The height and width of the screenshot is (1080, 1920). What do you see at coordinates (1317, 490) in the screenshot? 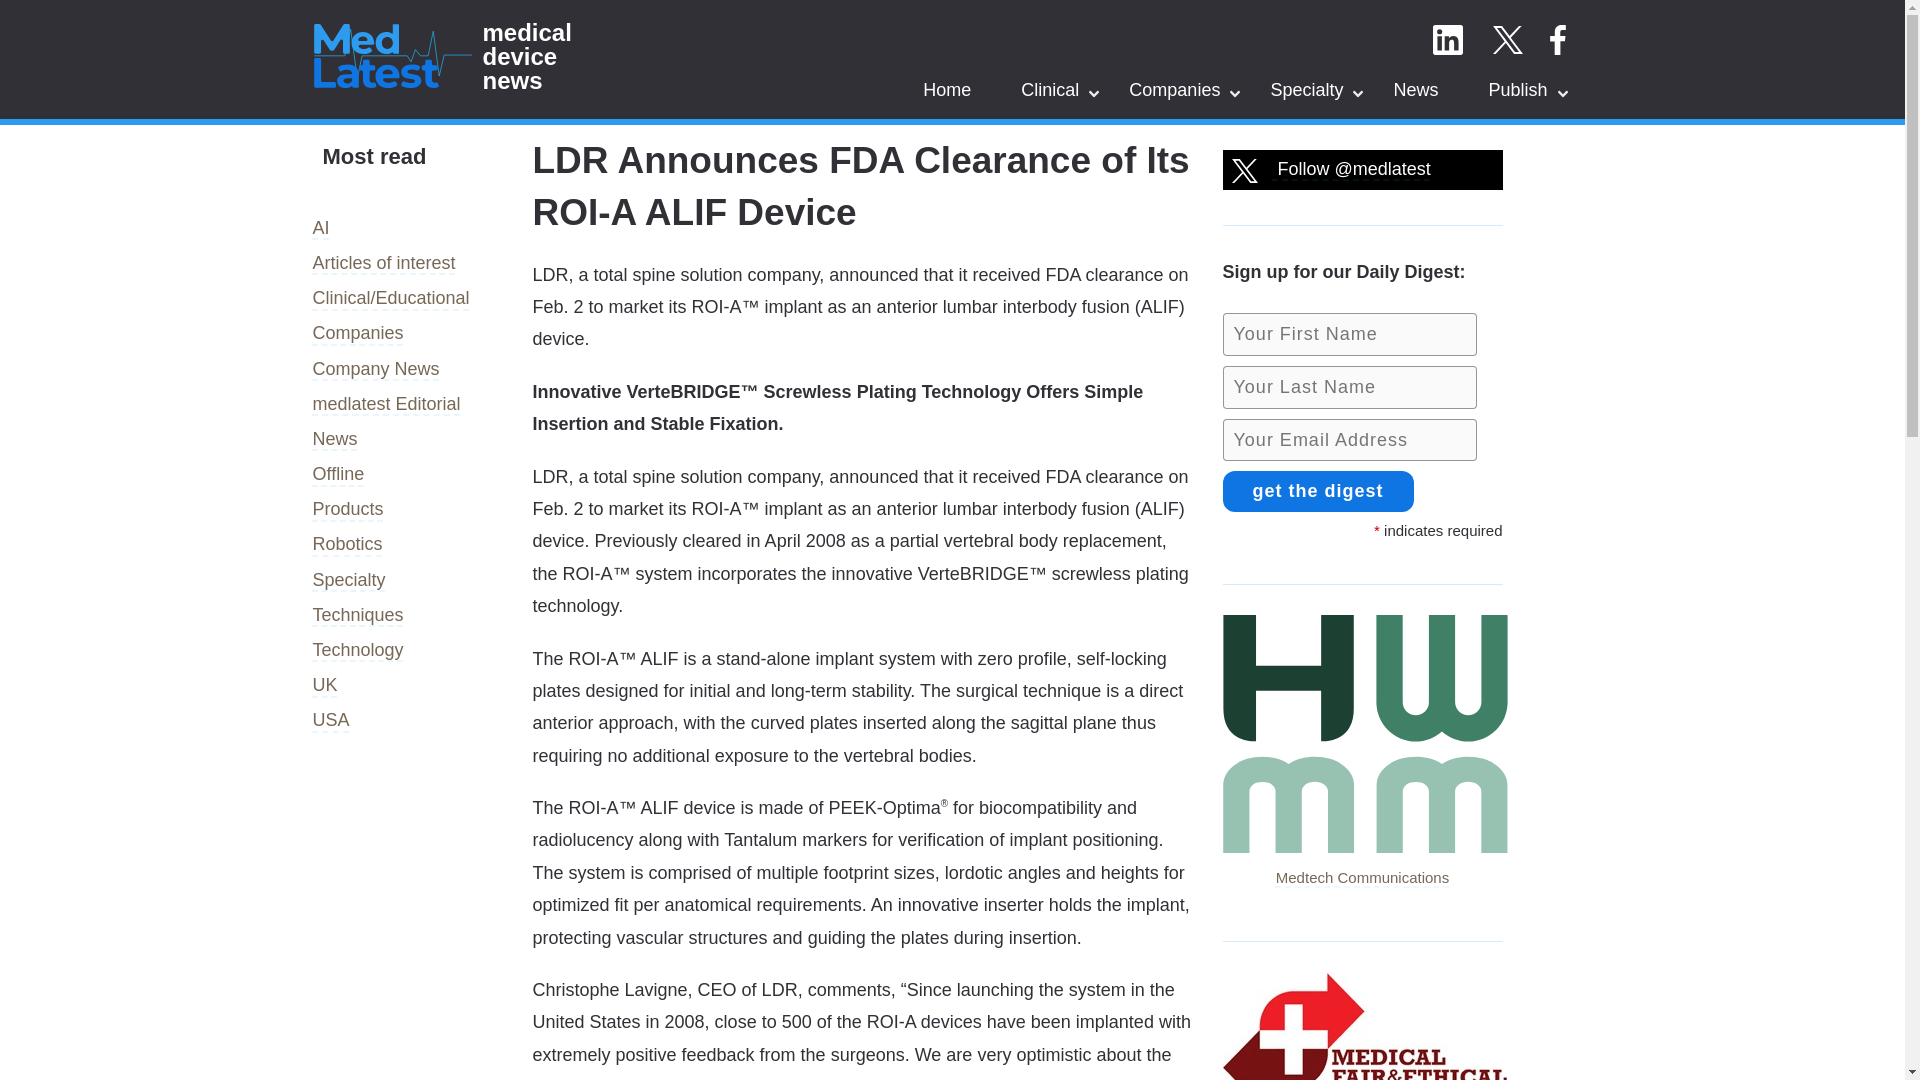
I see `get the digest` at bounding box center [1317, 490].